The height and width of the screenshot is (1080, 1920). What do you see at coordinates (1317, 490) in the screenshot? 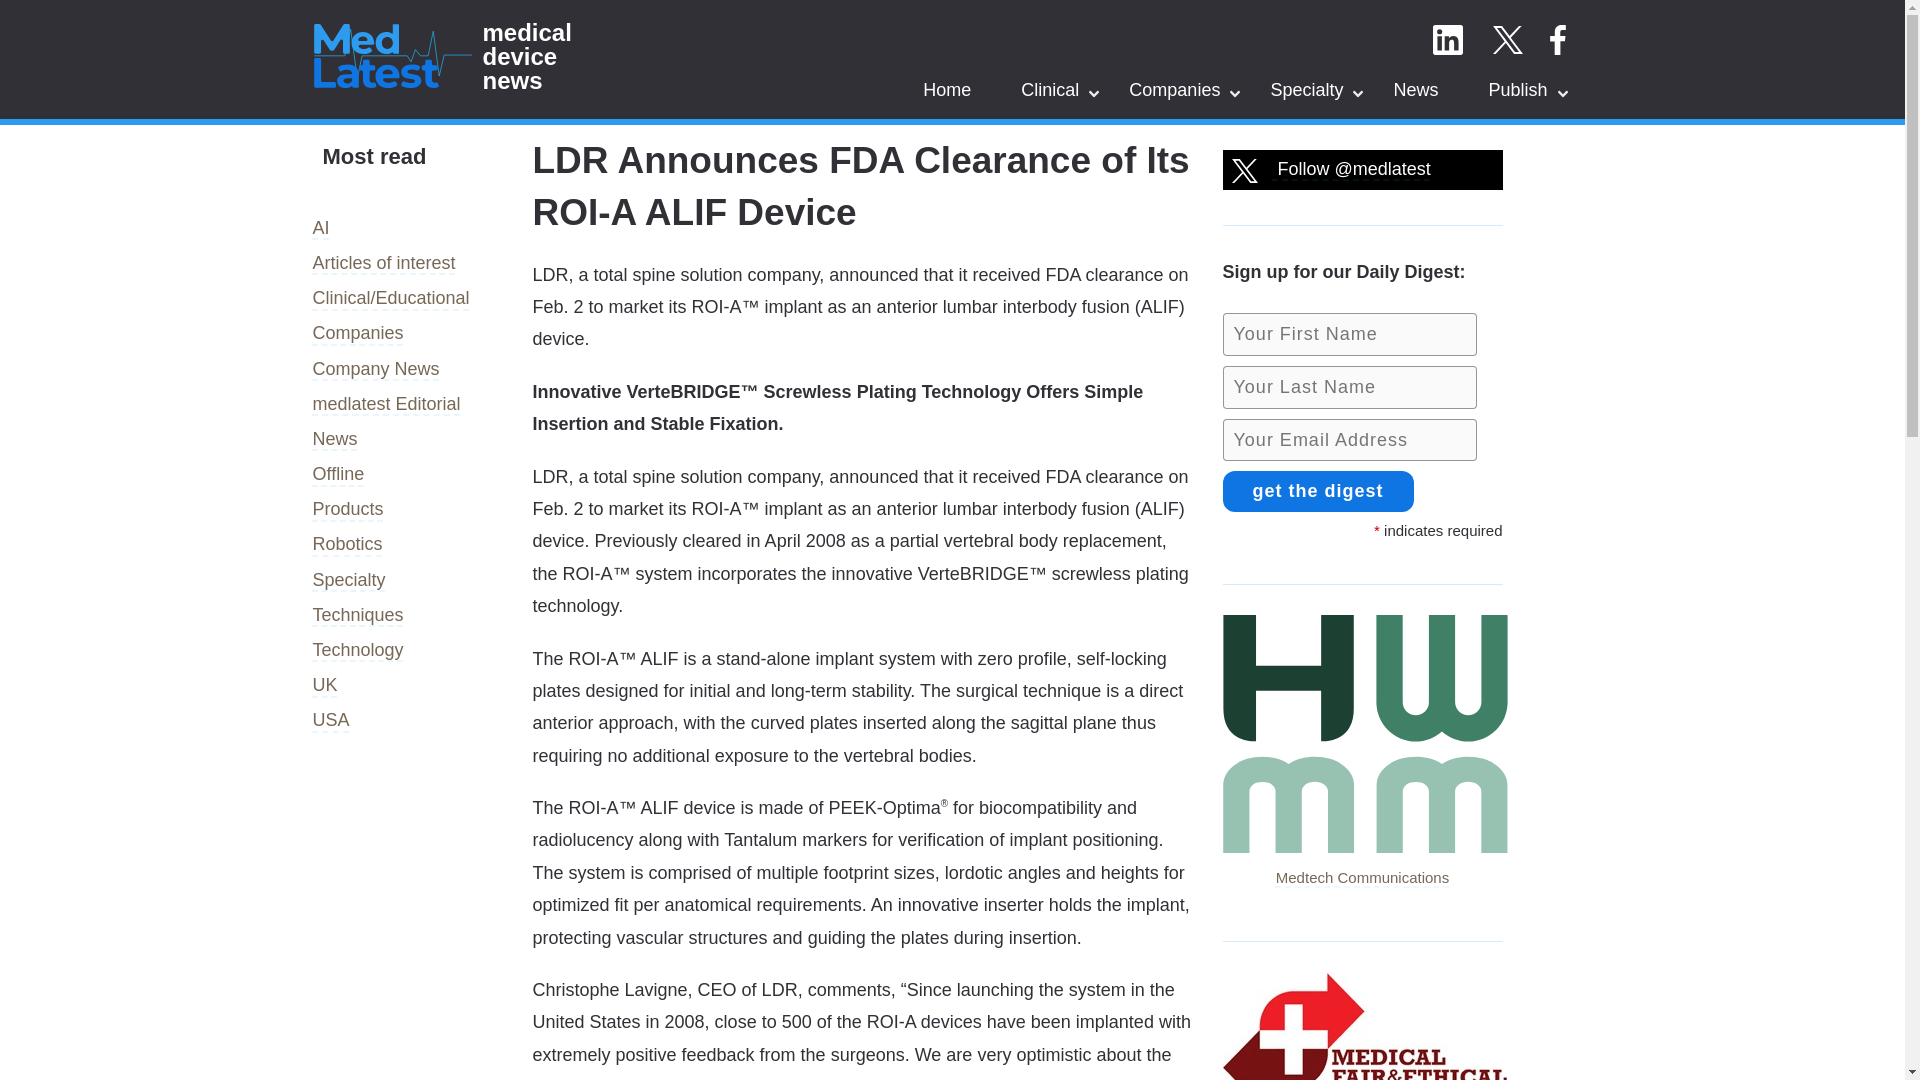
I see `get the digest` at bounding box center [1317, 490].